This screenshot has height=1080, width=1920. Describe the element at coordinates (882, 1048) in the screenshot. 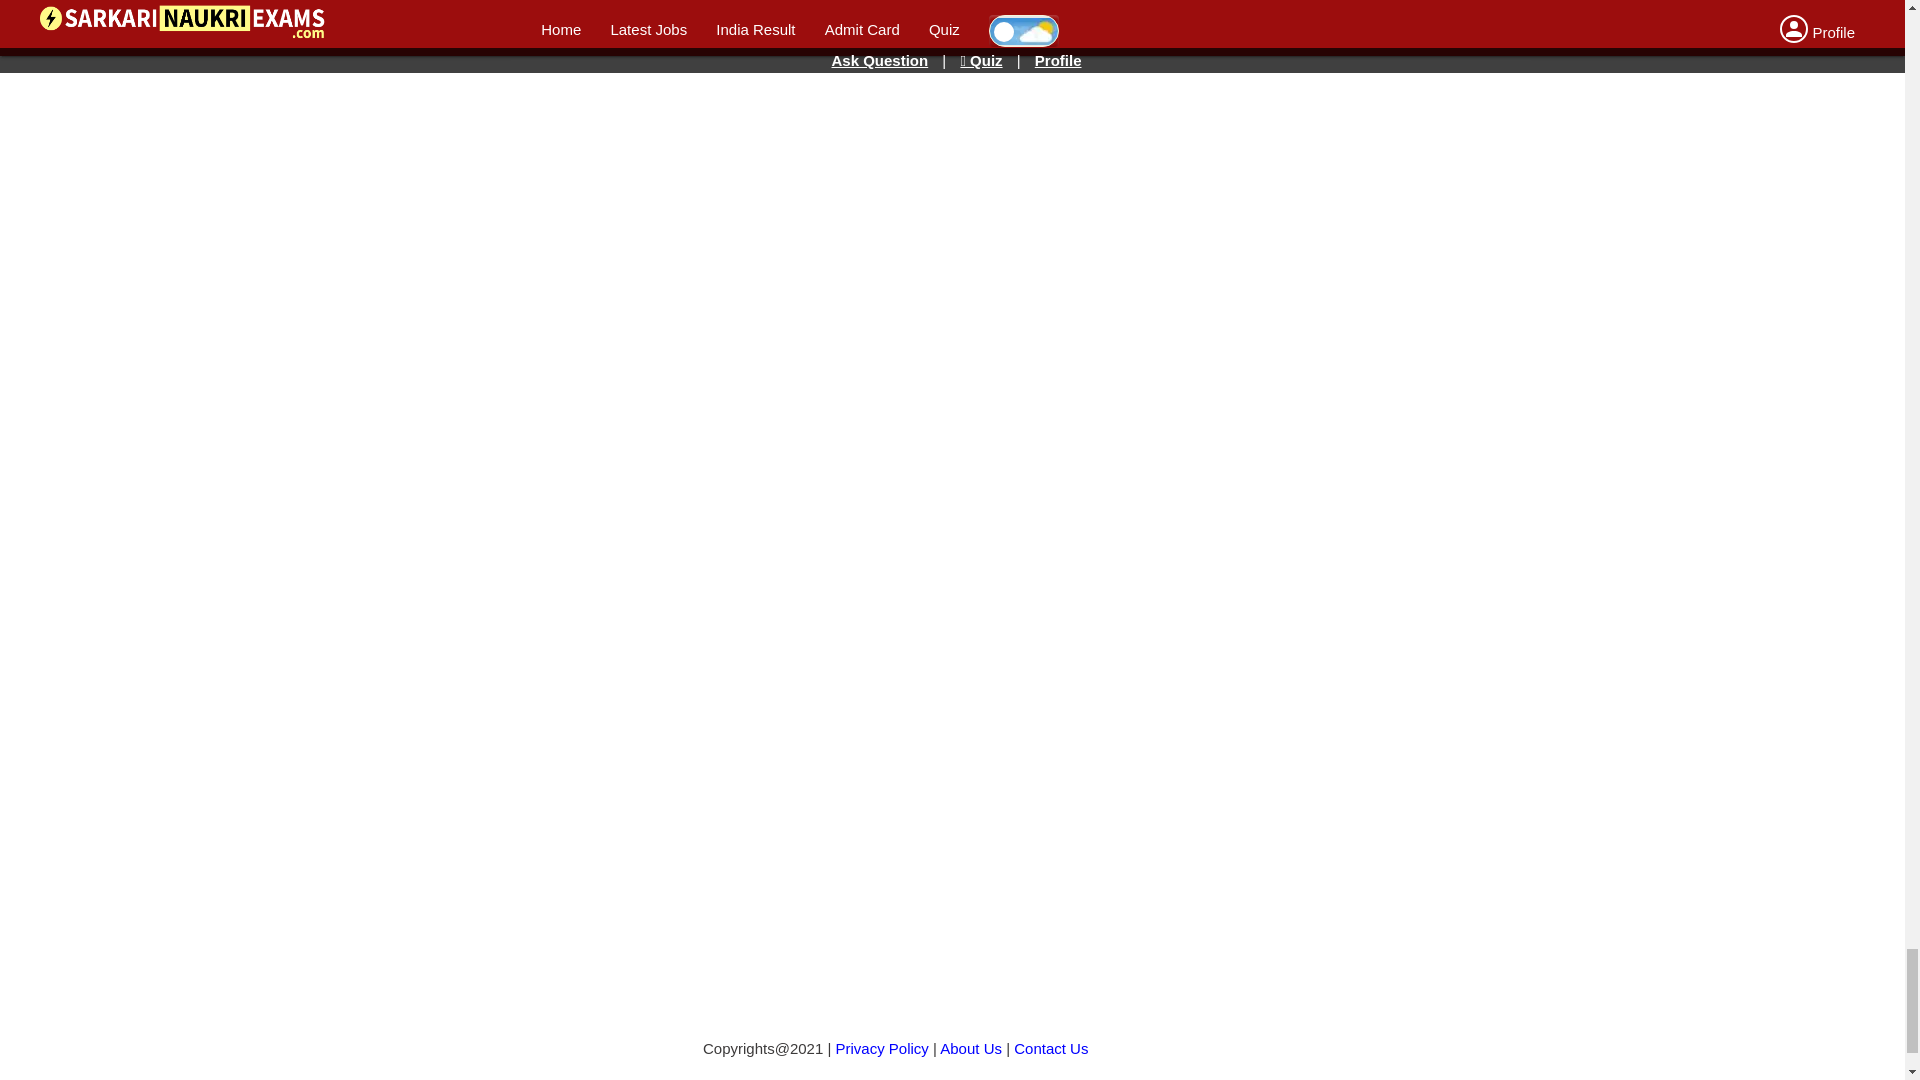

I see `Privacy Policy` at that location.